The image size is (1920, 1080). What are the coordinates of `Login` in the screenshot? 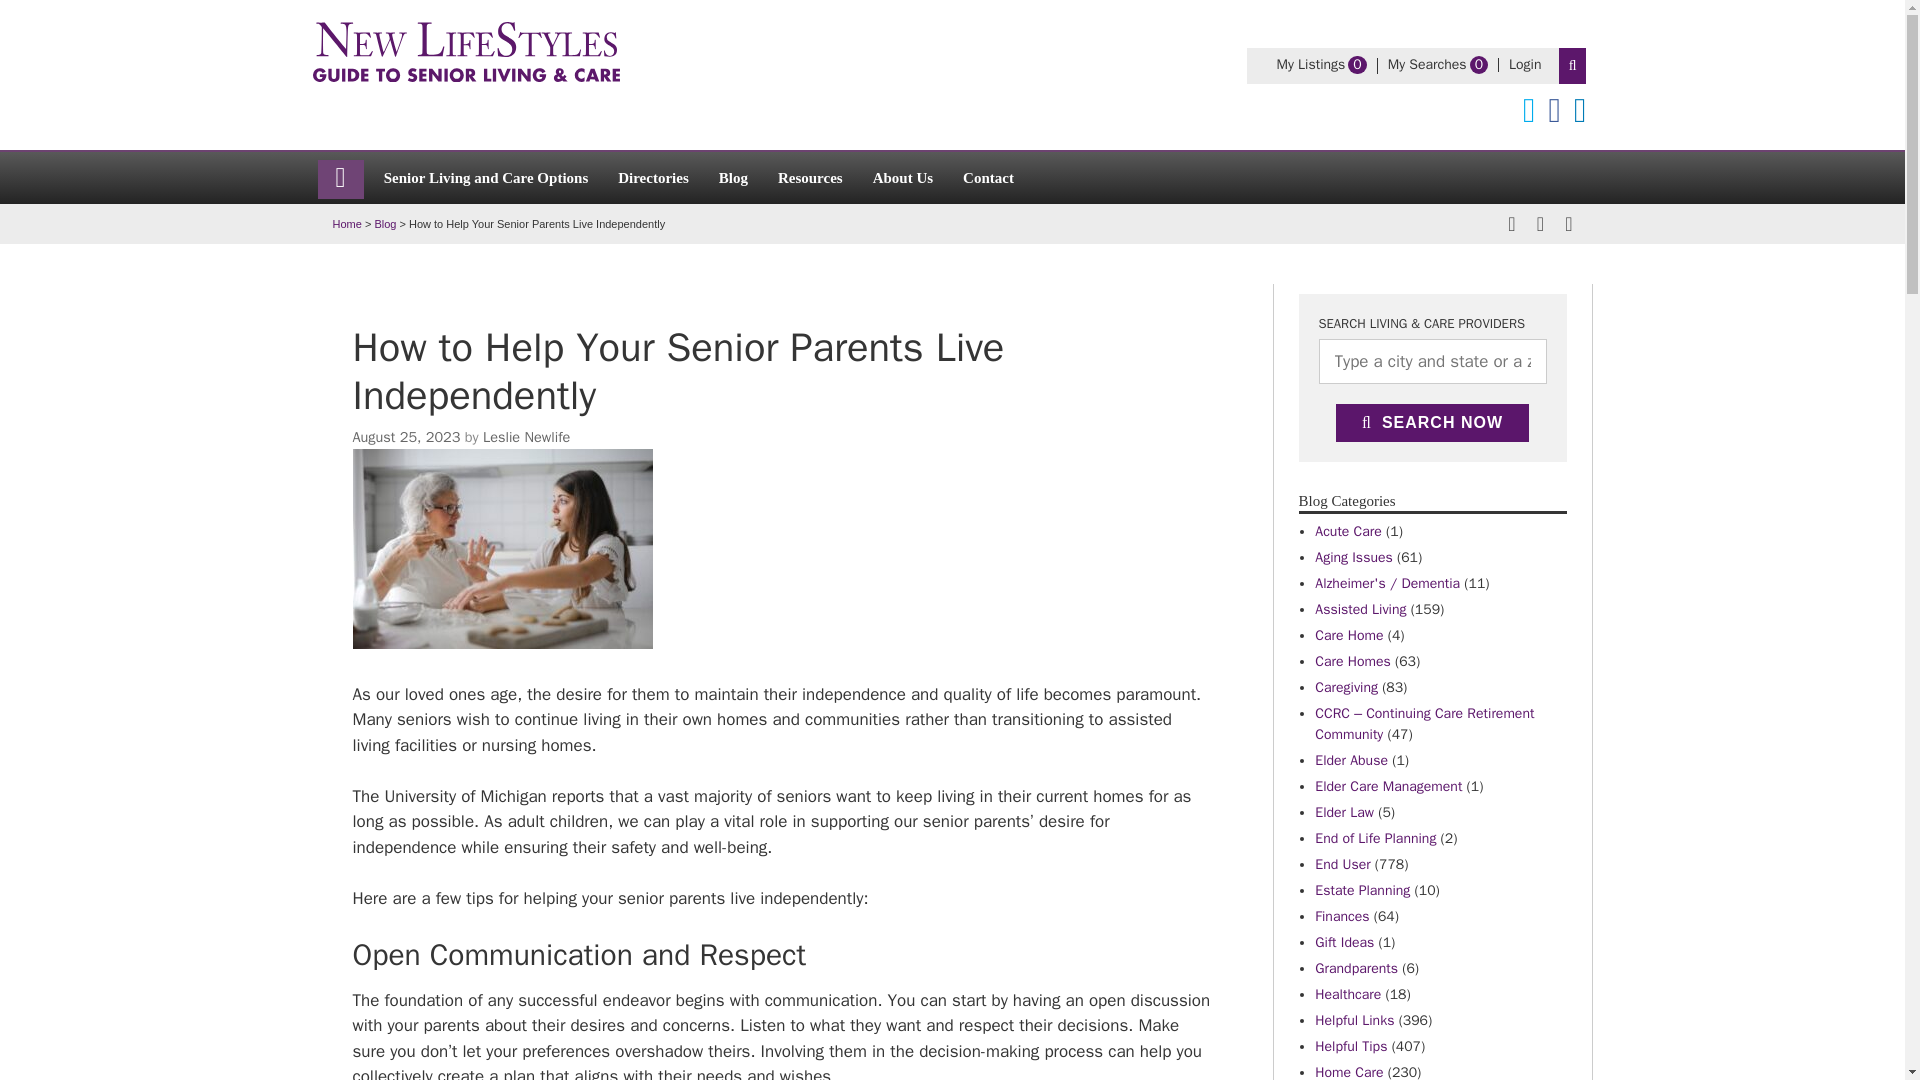 It's located at (1525, 64).